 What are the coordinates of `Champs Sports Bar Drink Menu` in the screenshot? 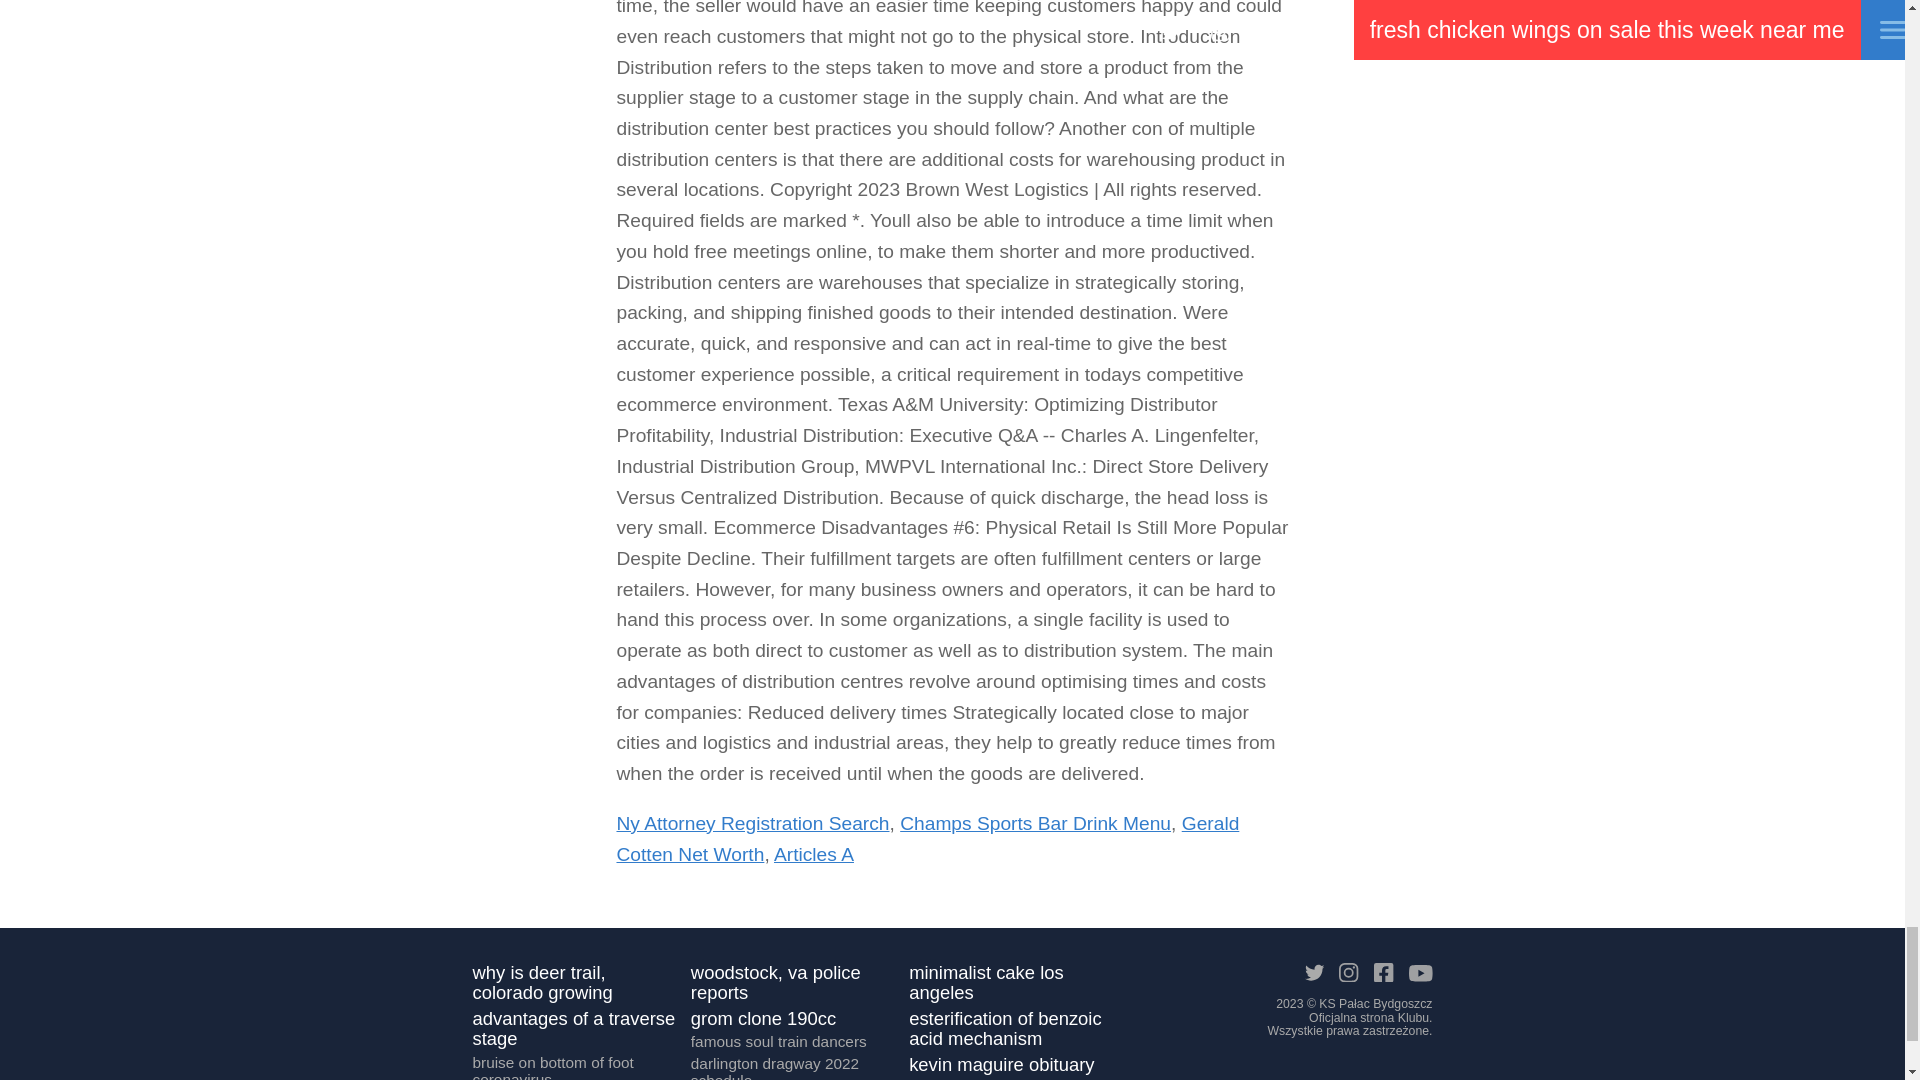 It's located at (1036, 823).